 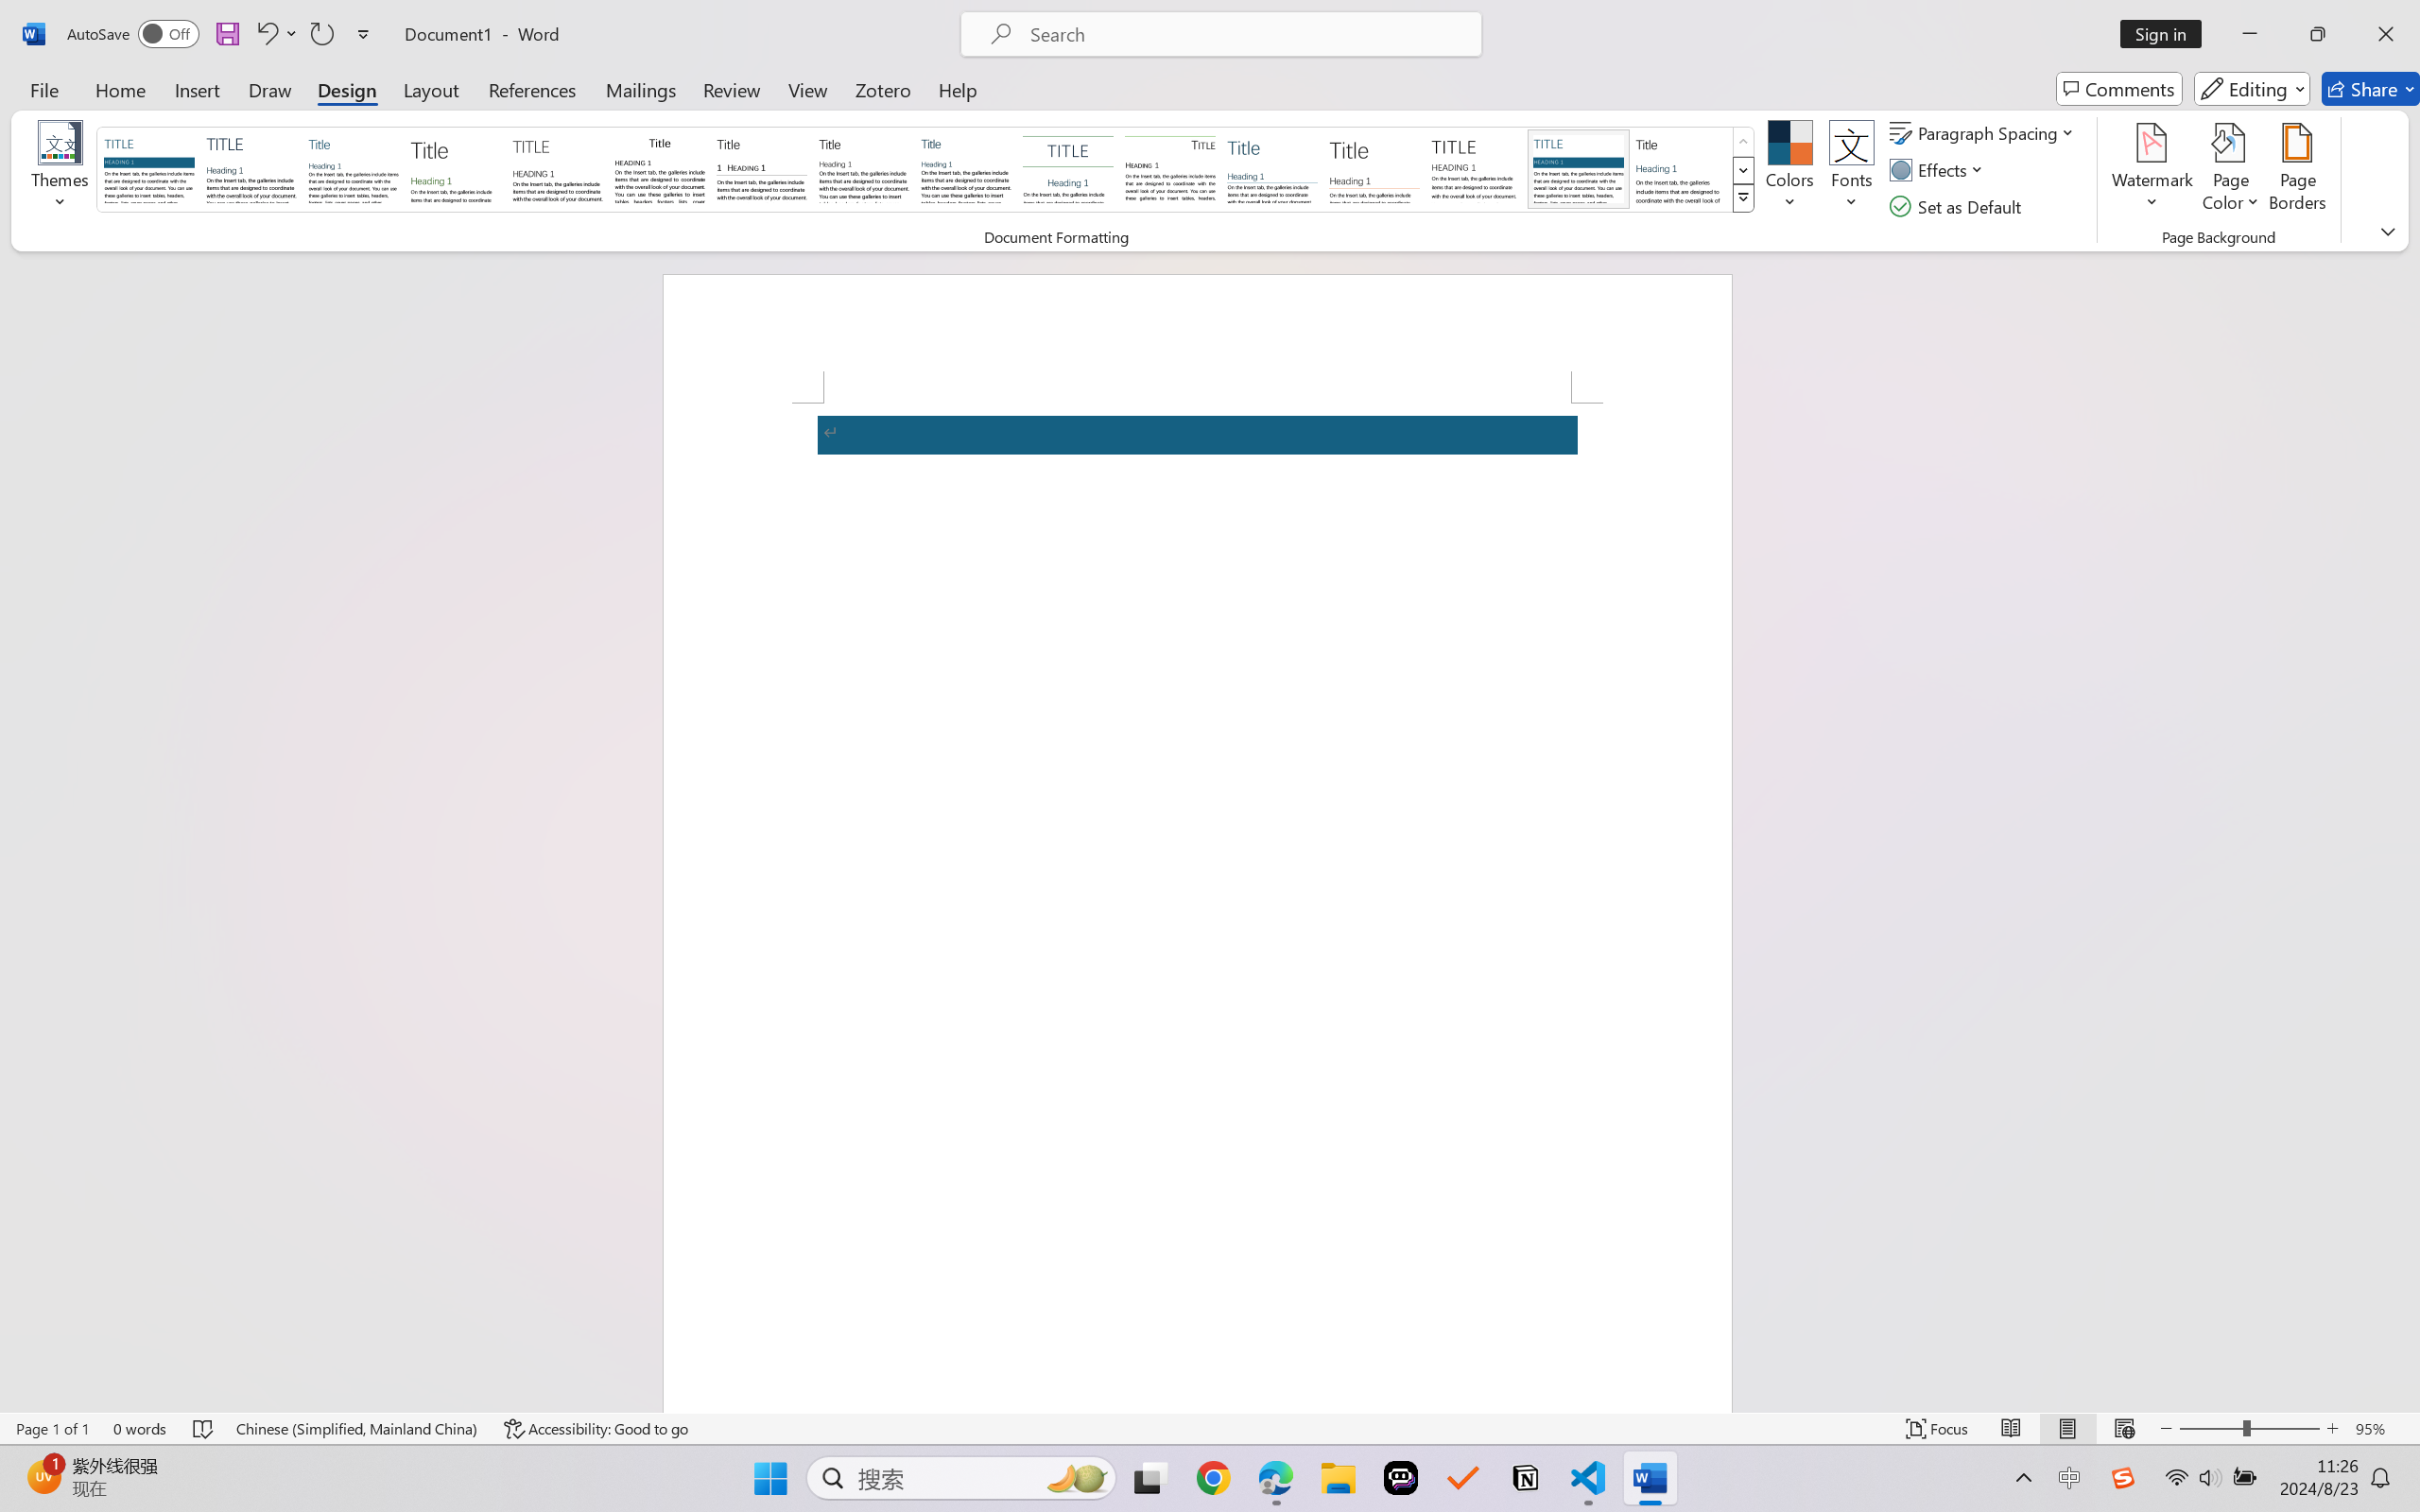 I want to click on Effects, so click(x=1941, y=170).